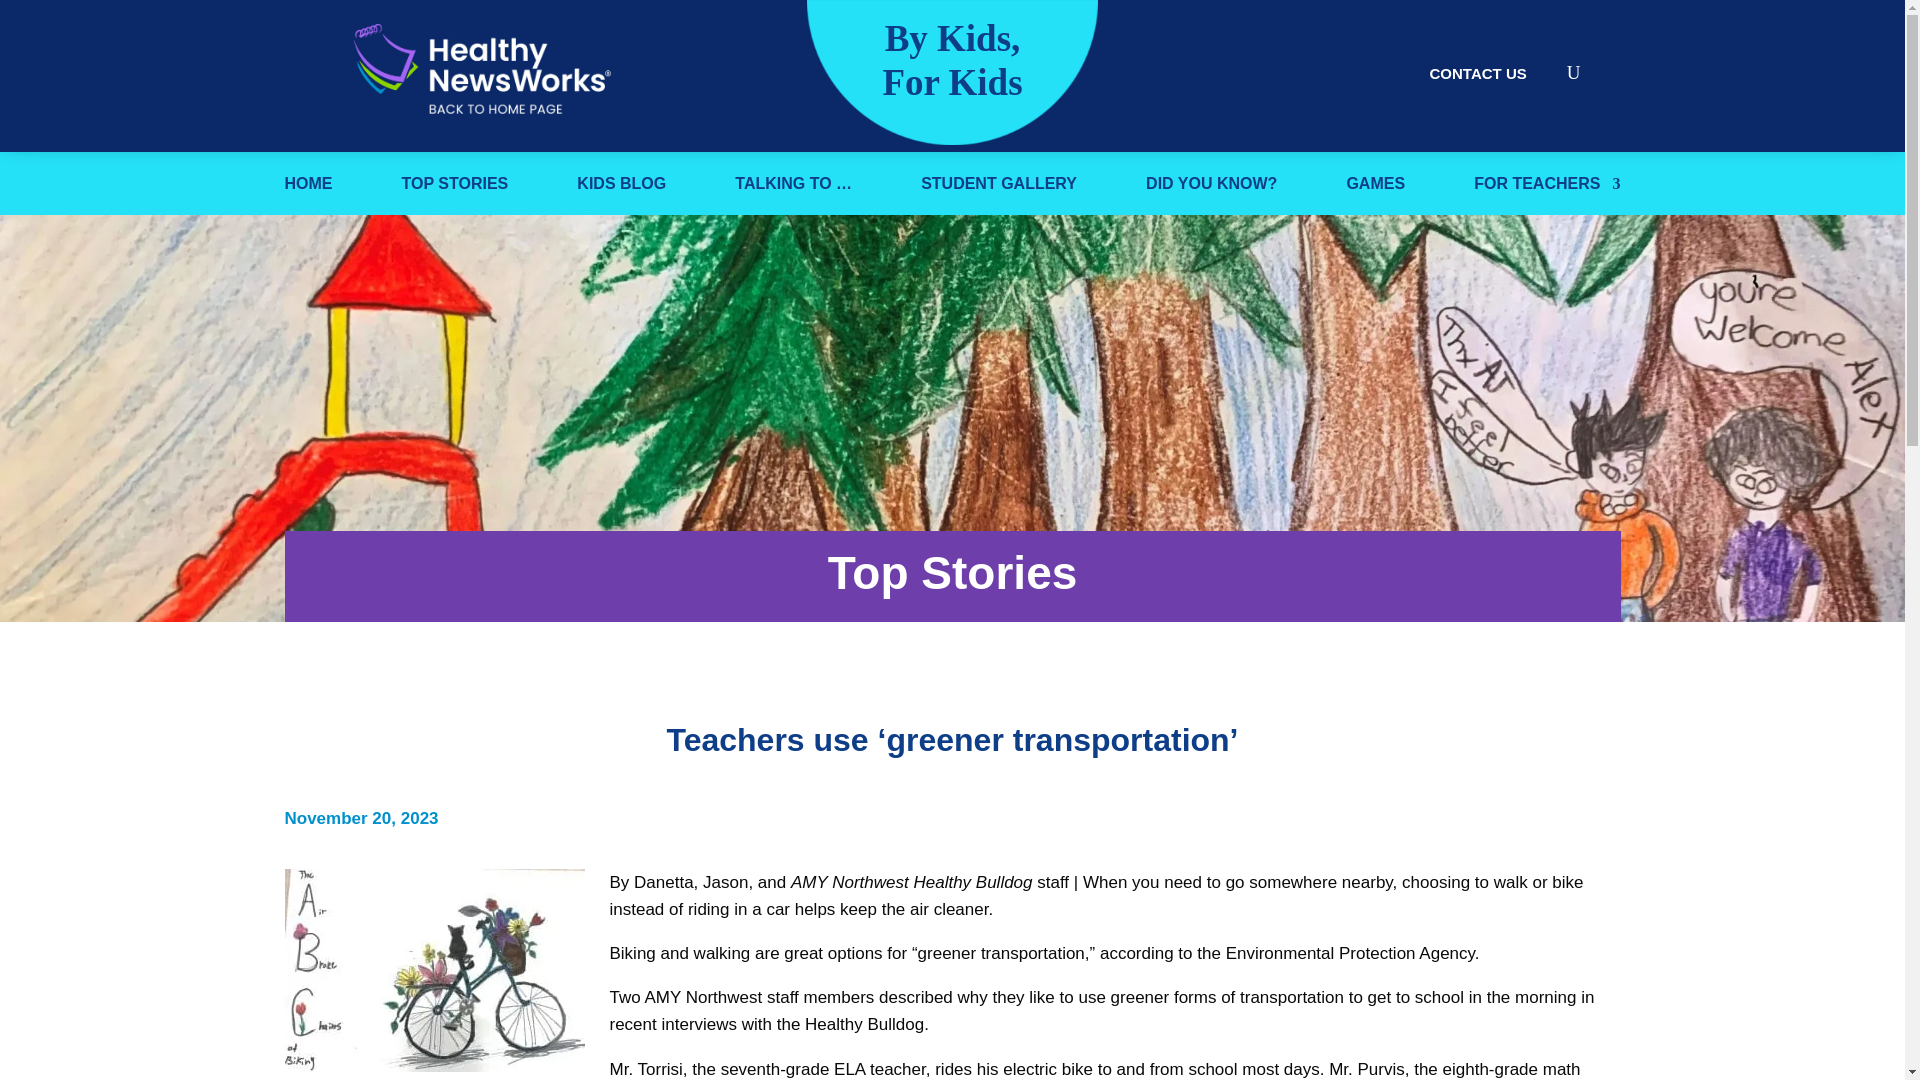  Describe the element at coordinates (1375, 188) in the screenshot. I see `GAMES` at that location.